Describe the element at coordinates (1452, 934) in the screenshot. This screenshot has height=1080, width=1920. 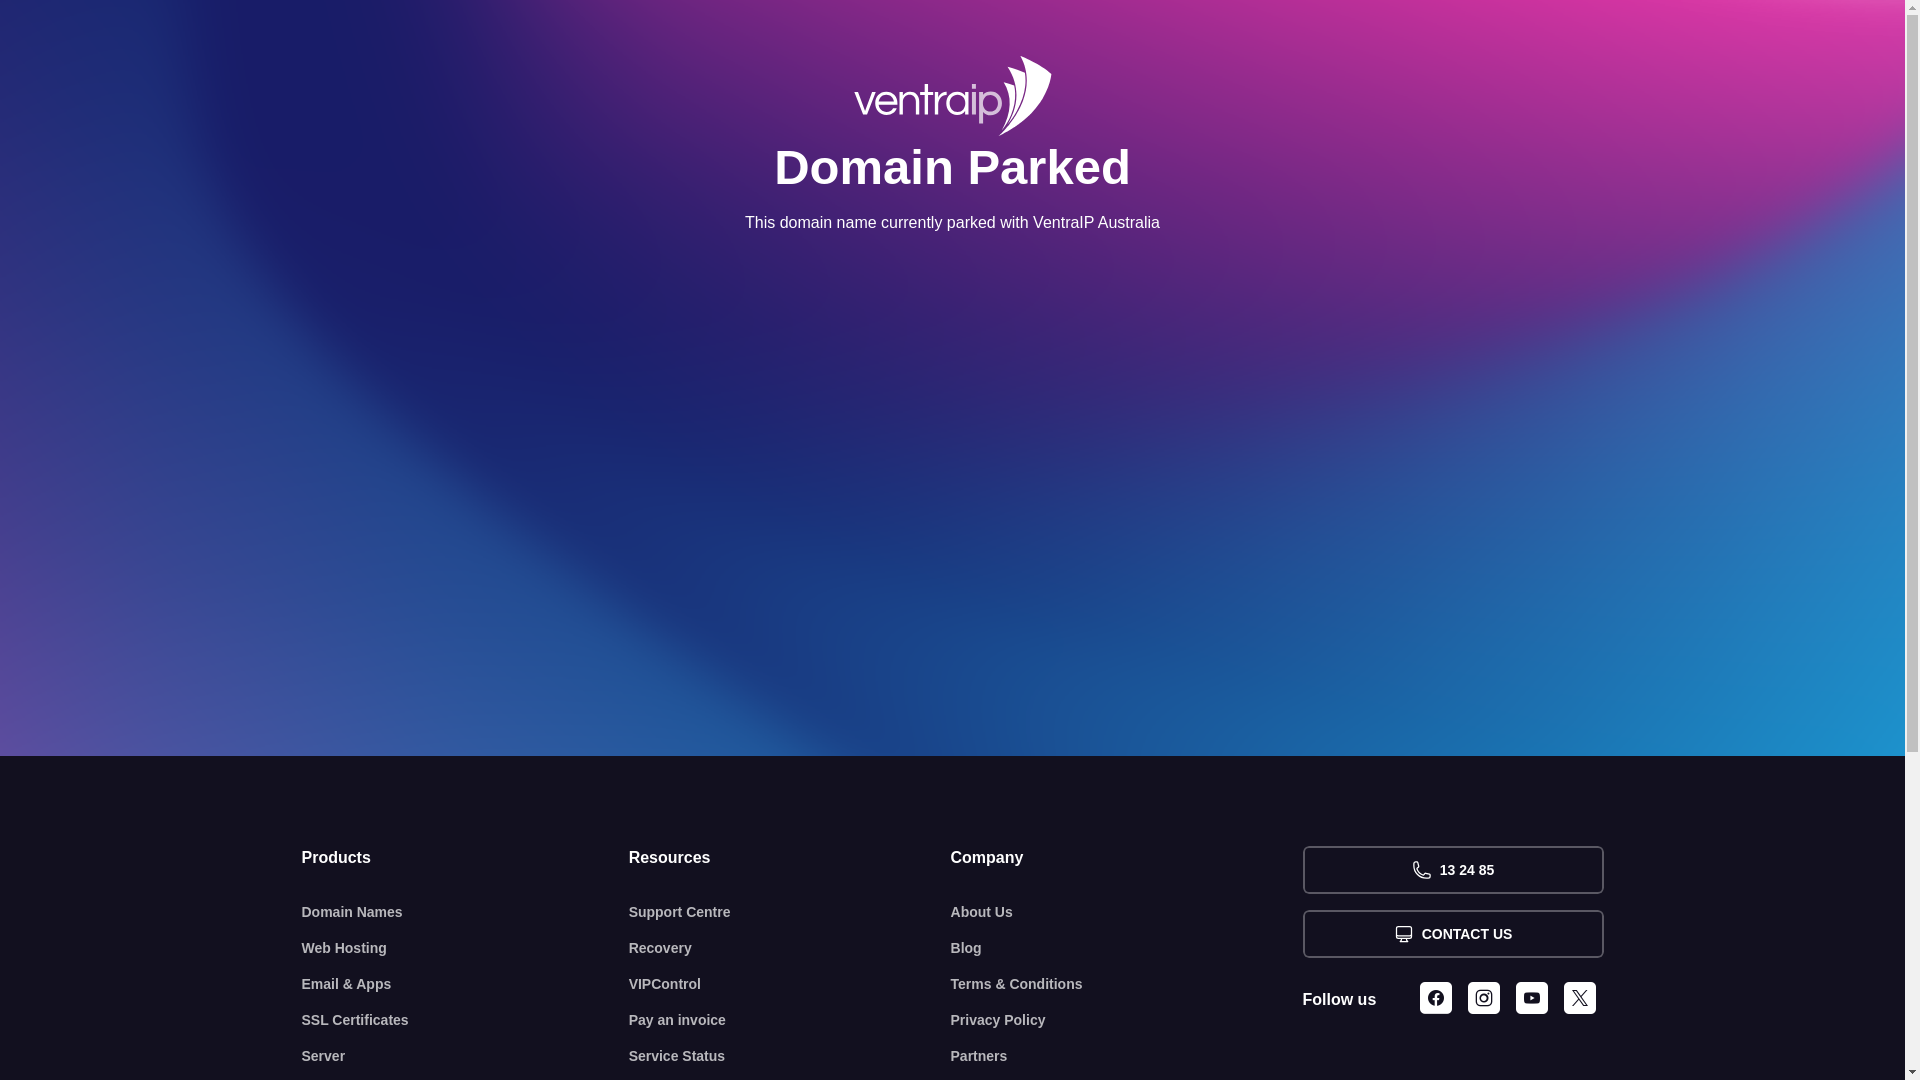
I see `CONTACT US` at that location.